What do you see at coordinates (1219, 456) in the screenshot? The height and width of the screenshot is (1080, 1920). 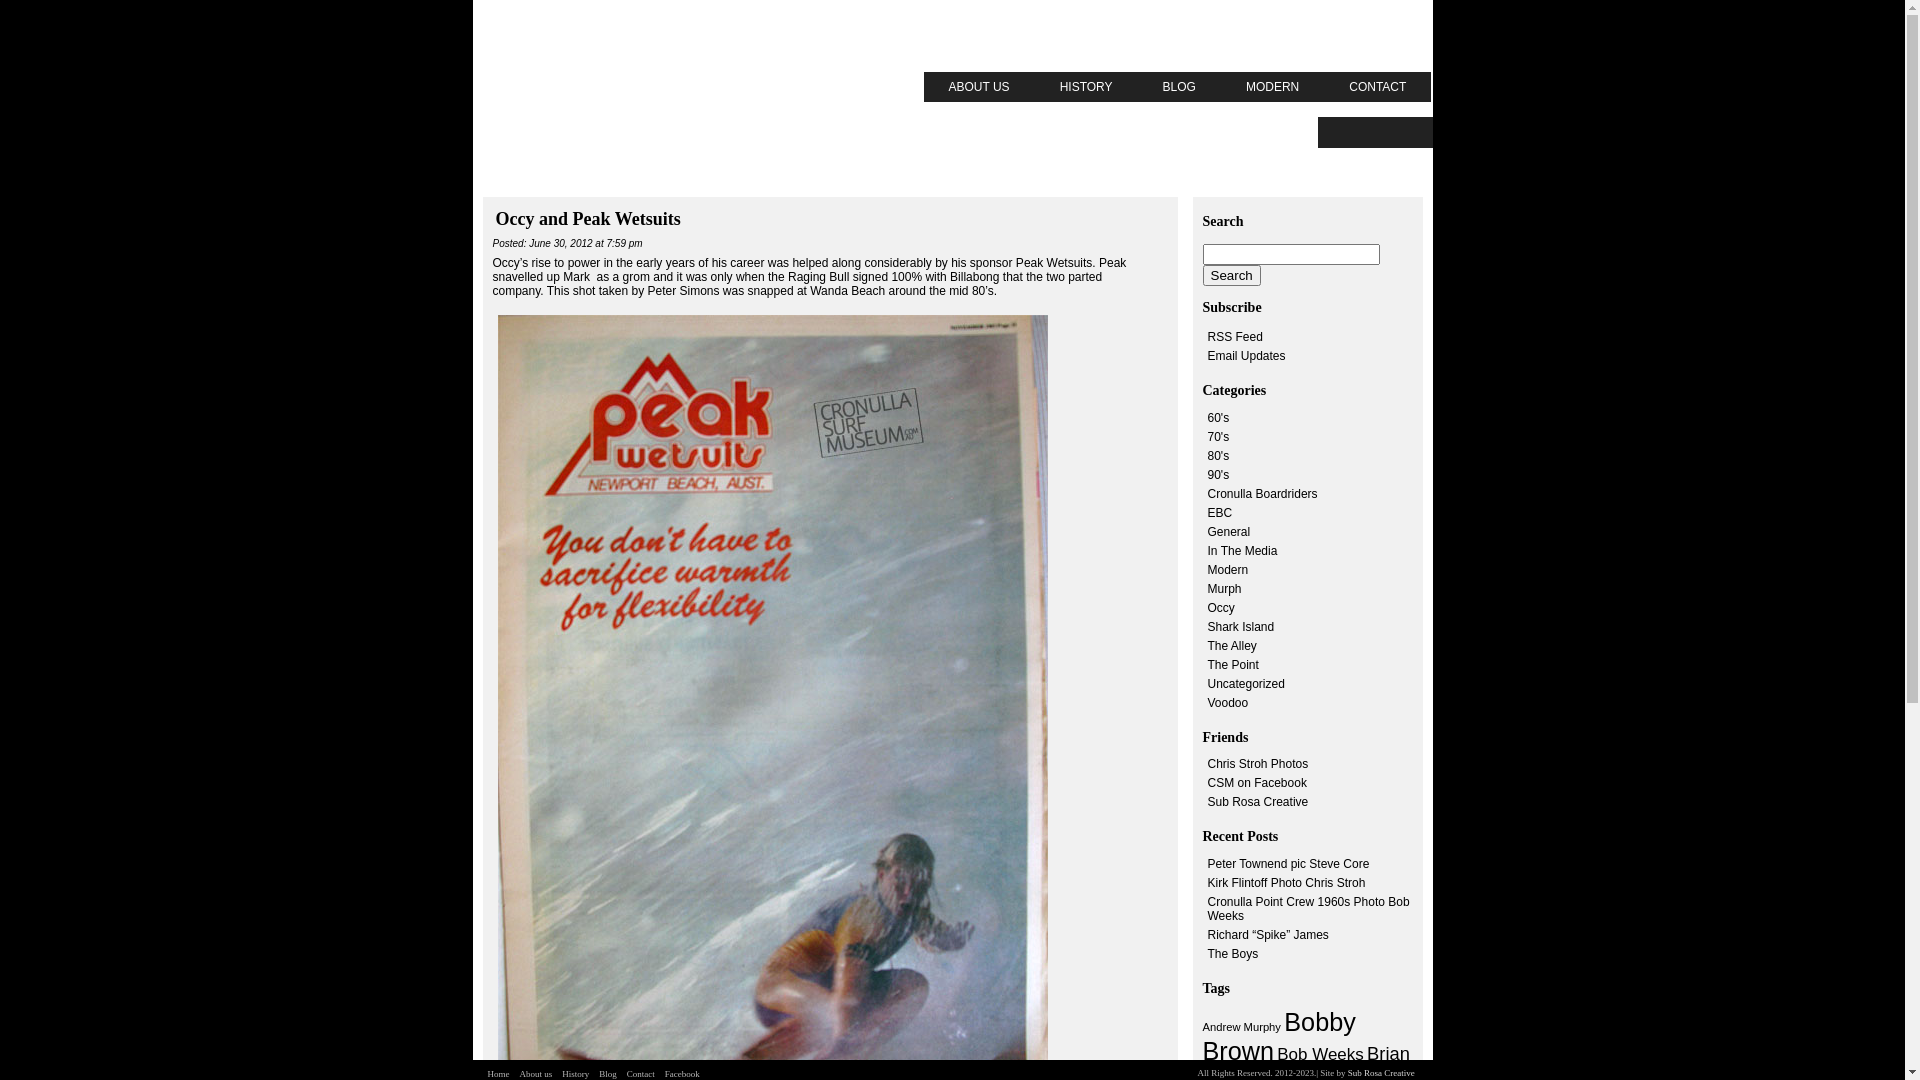 I see `80's` at bounding box center [1219, 456].